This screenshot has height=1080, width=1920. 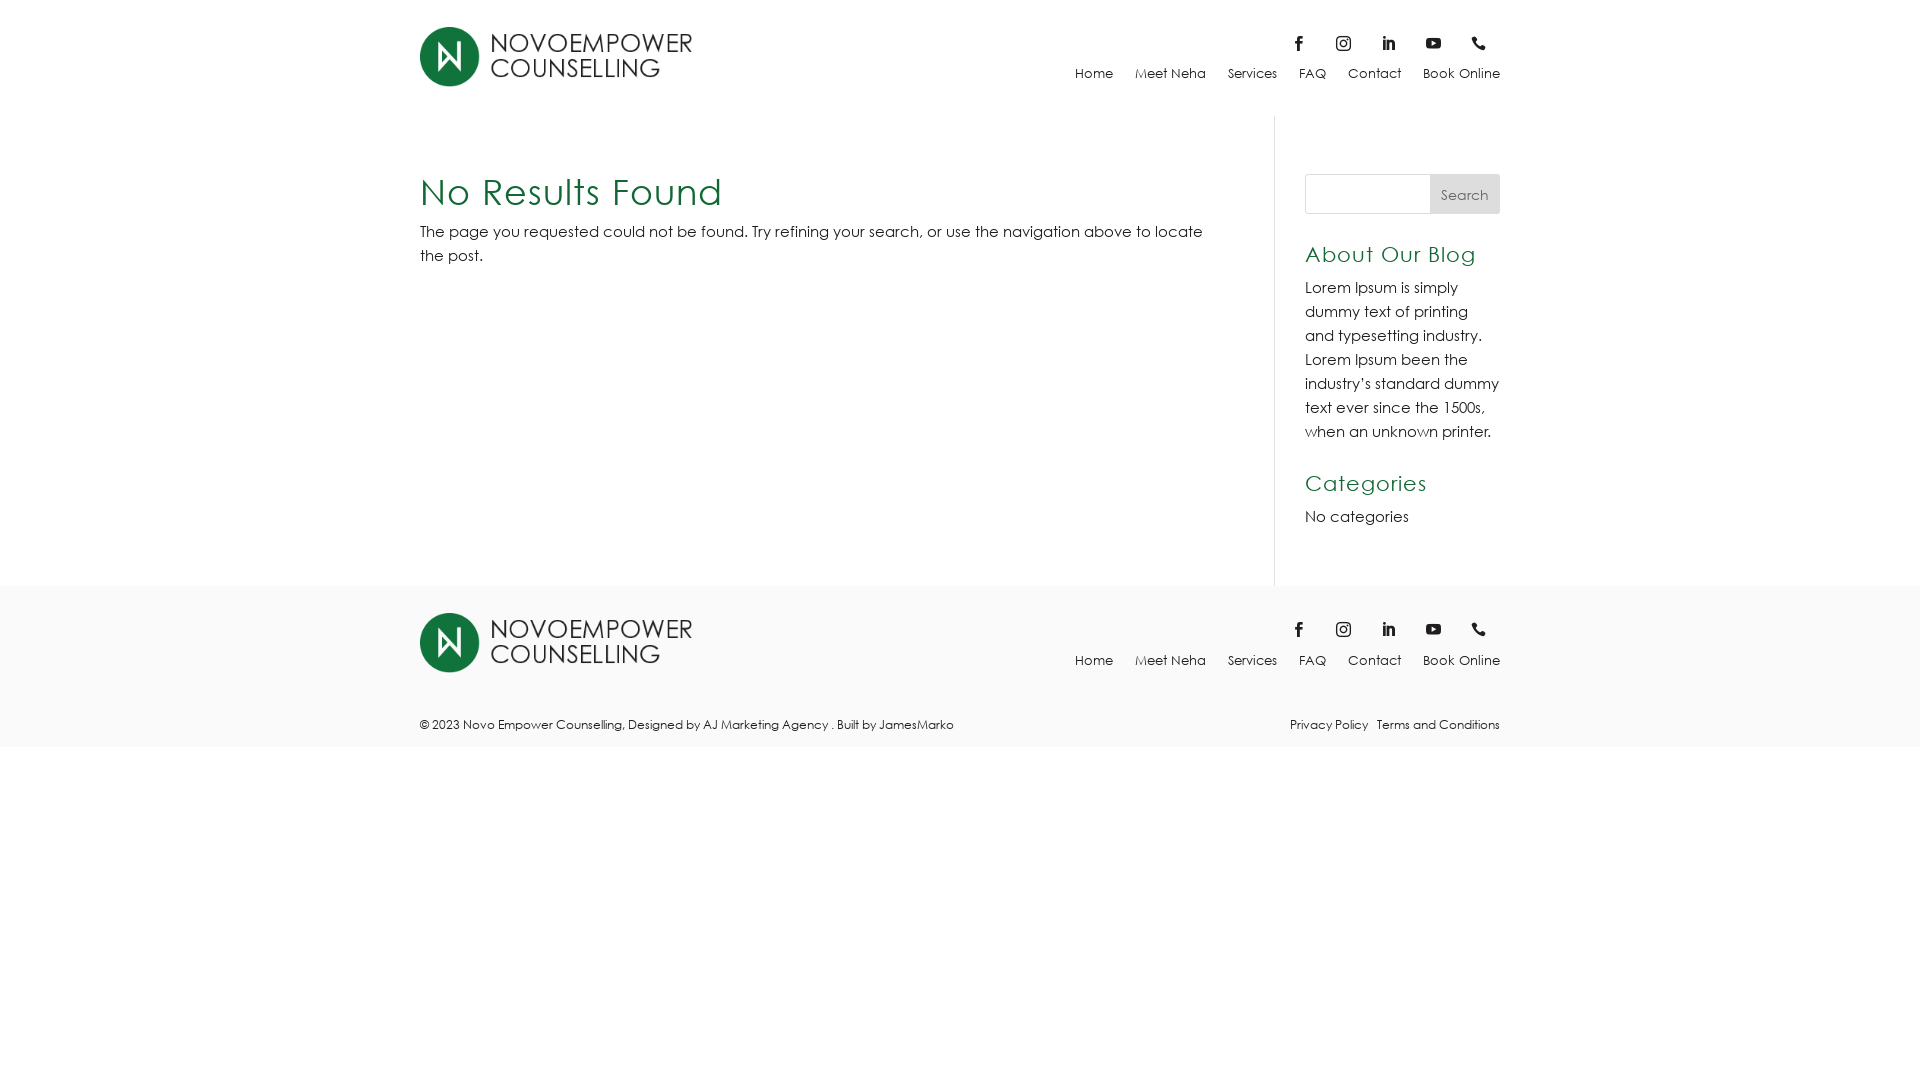 What do you see at coordinates (1465, 194) in the screenshot?
I see `Search` at bounding box center [1465, 194].